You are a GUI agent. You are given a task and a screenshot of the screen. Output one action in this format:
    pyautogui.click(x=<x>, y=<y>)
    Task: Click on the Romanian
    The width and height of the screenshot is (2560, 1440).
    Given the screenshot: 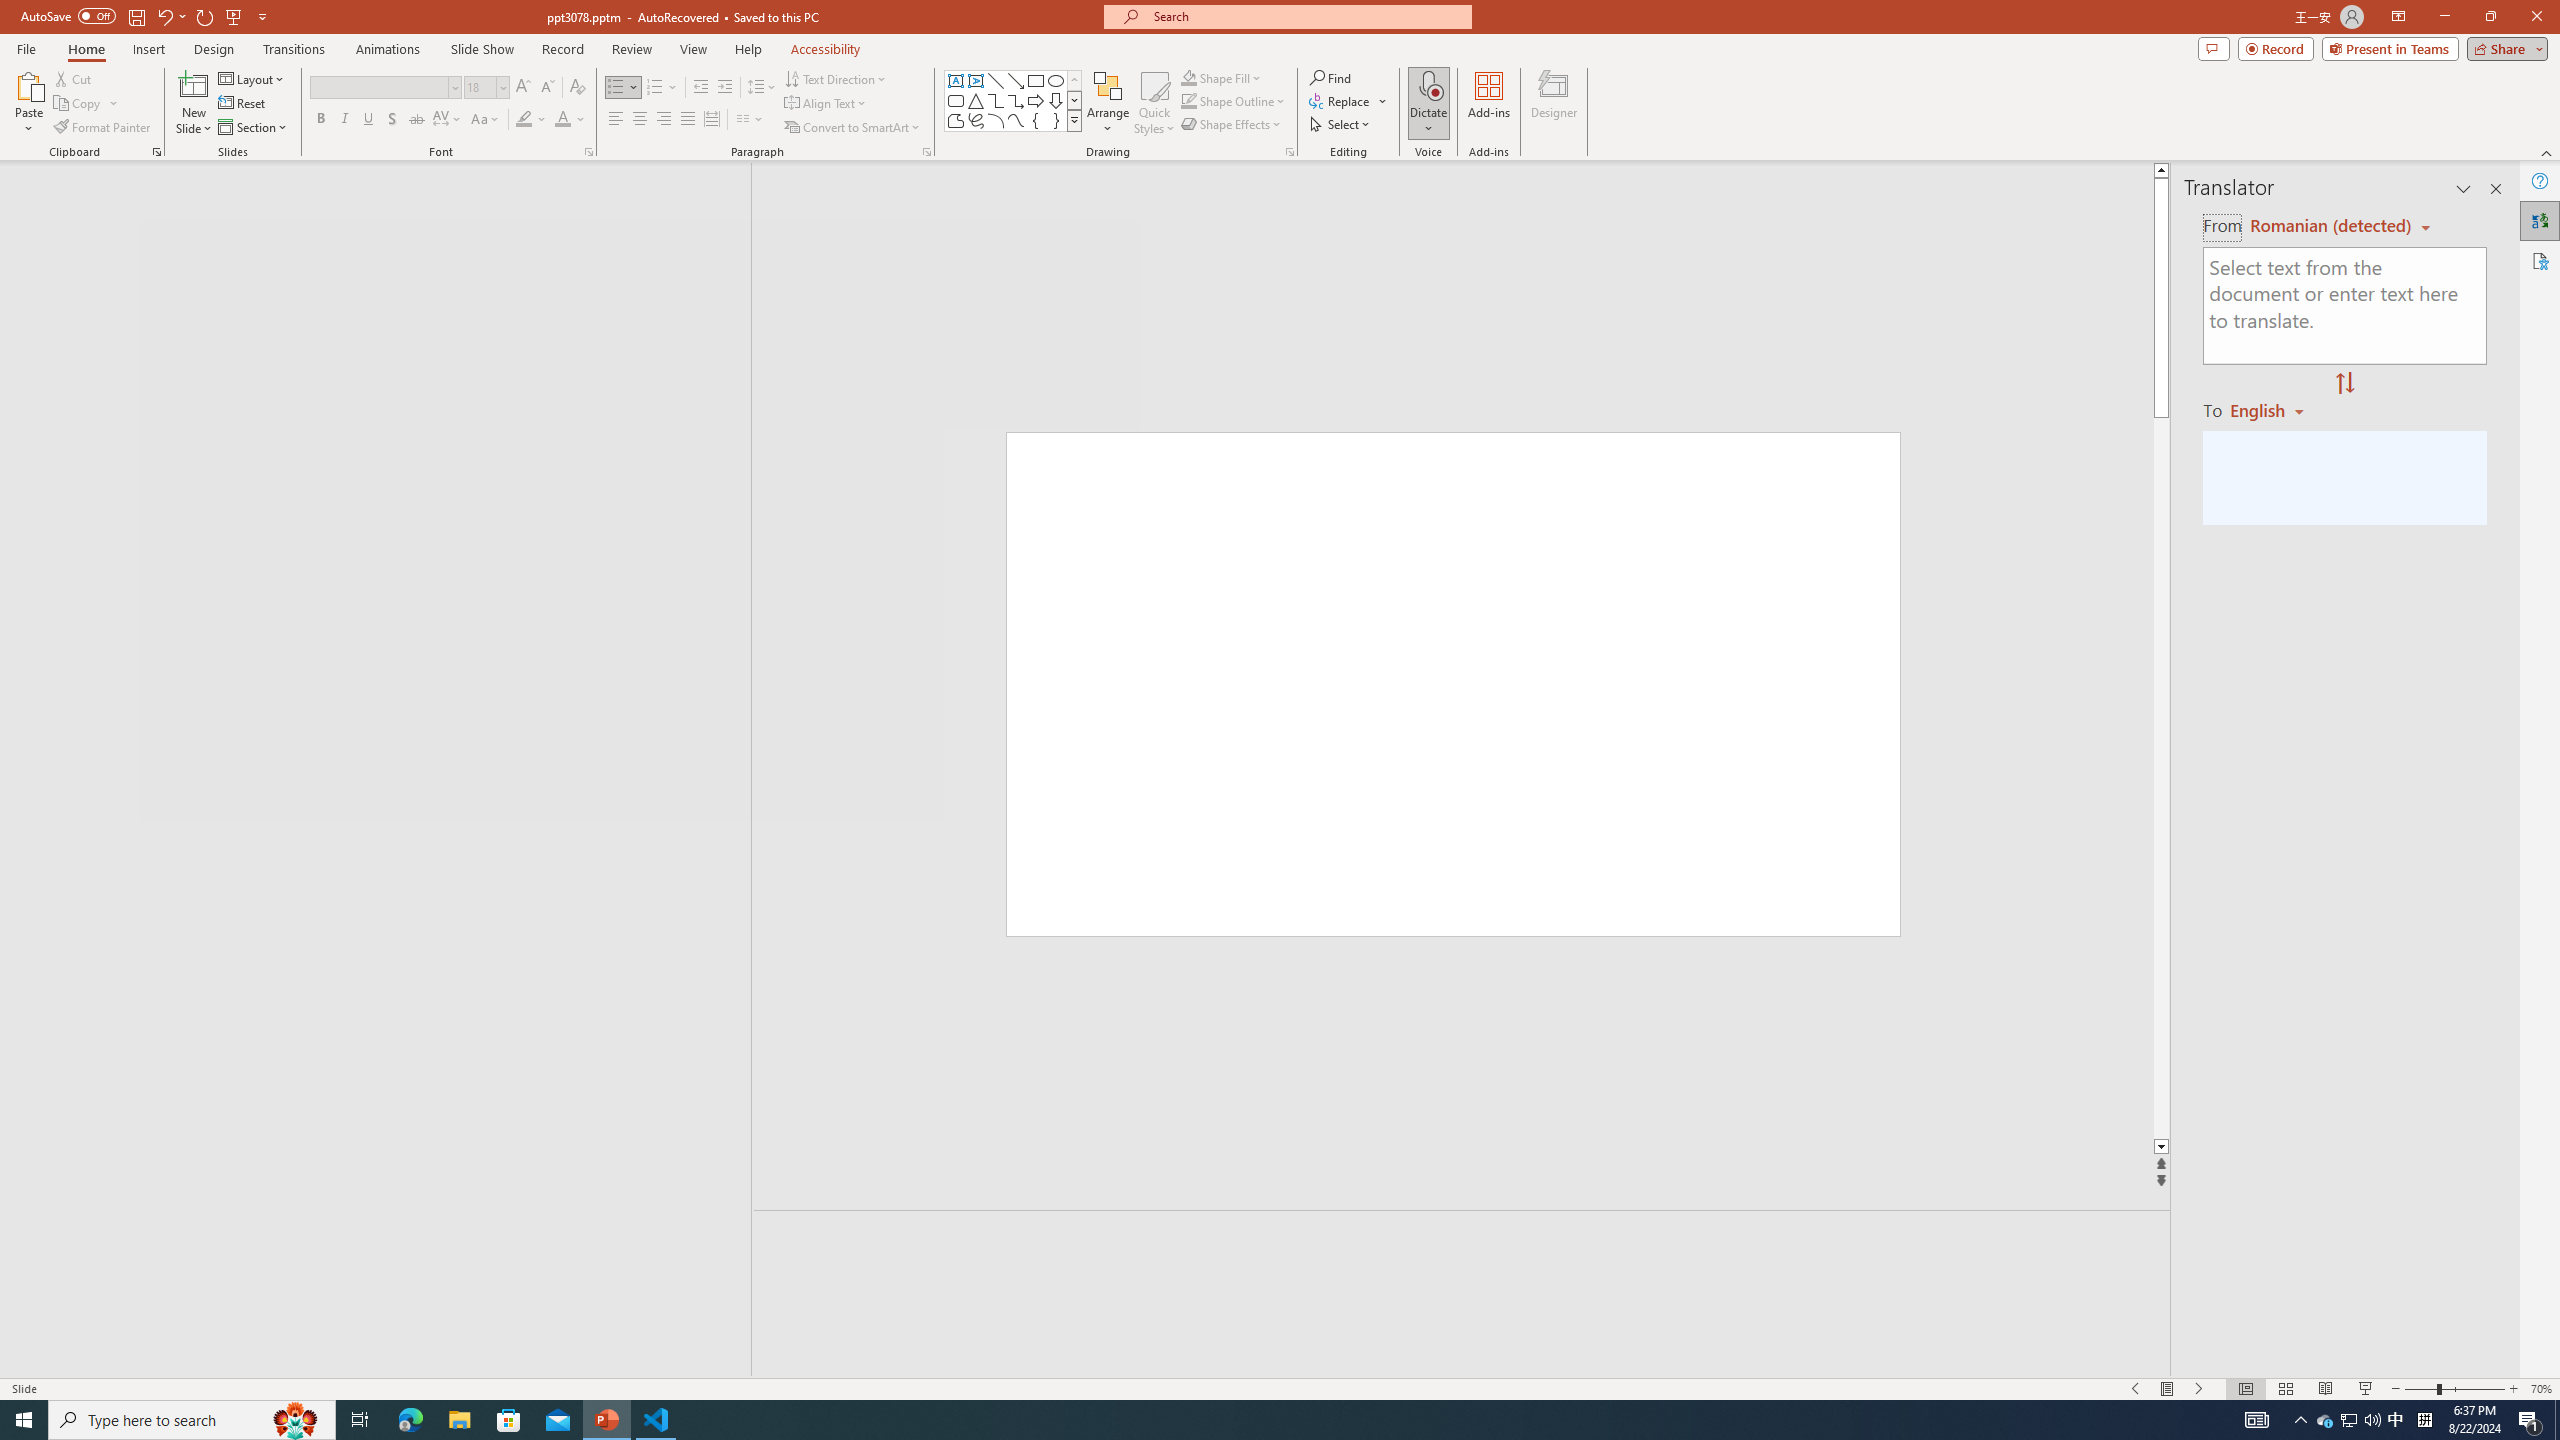 What is the action you would take?
    pyautogui.click(x=2274, y=409)
    